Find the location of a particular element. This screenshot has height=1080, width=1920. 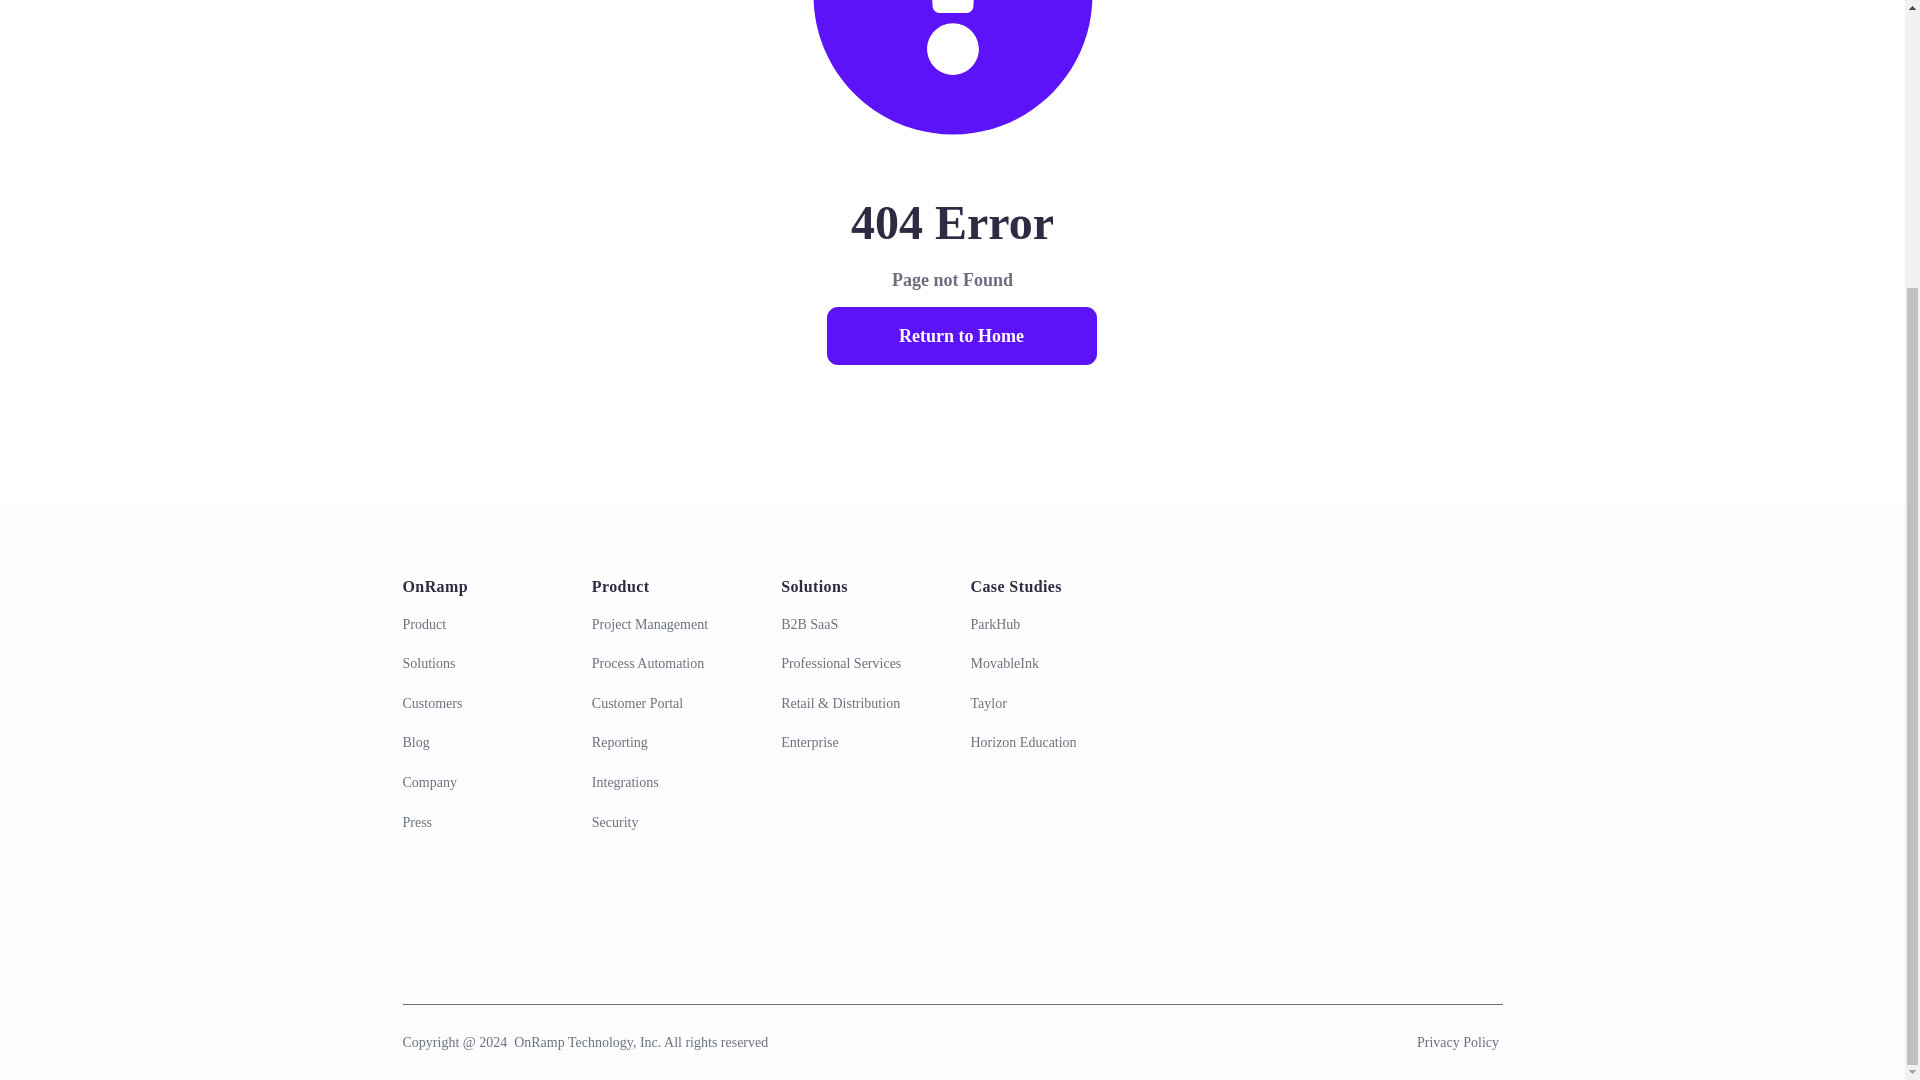

Product is located at coordinates (478, 624).